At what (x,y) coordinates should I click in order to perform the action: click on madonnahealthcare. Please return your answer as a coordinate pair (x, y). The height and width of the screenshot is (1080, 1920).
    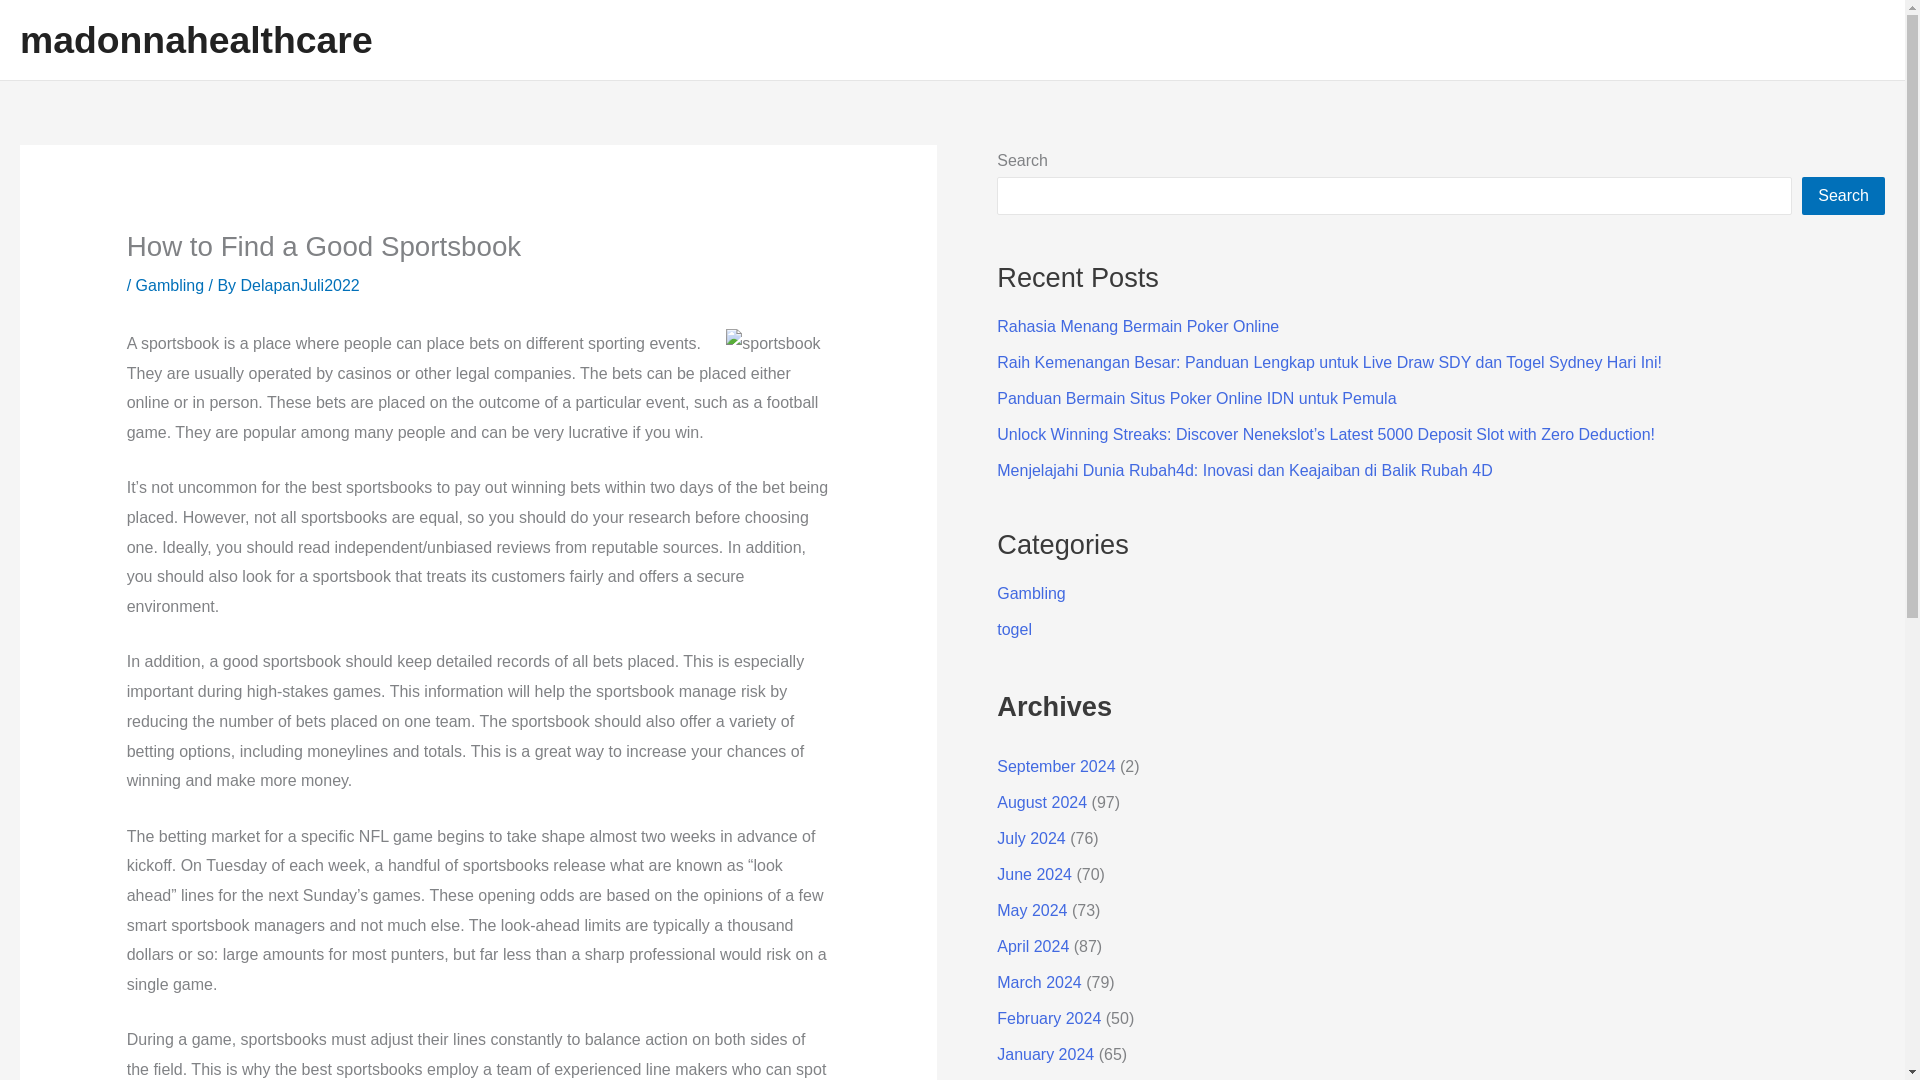
    Looking at the image, I should click on (196, 40).